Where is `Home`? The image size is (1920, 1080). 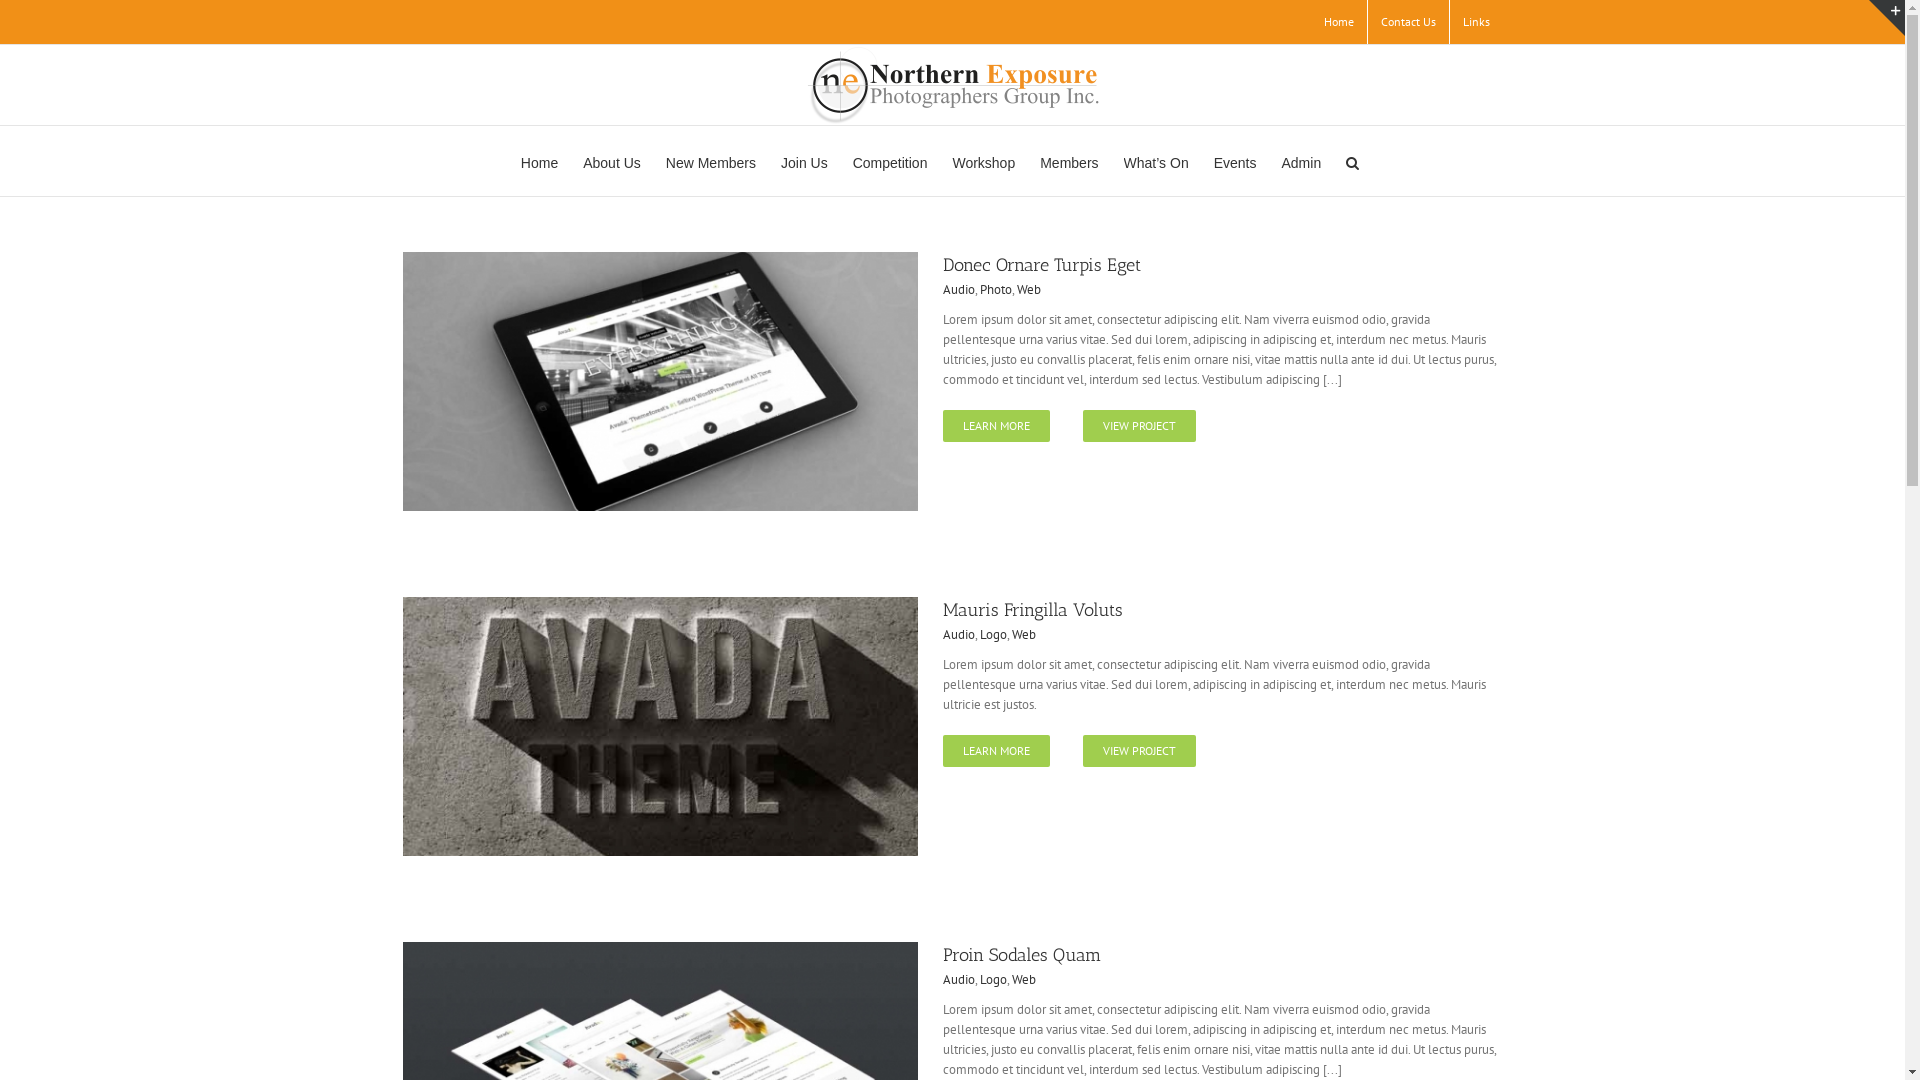 Home is located at coordinates (1338, 22).